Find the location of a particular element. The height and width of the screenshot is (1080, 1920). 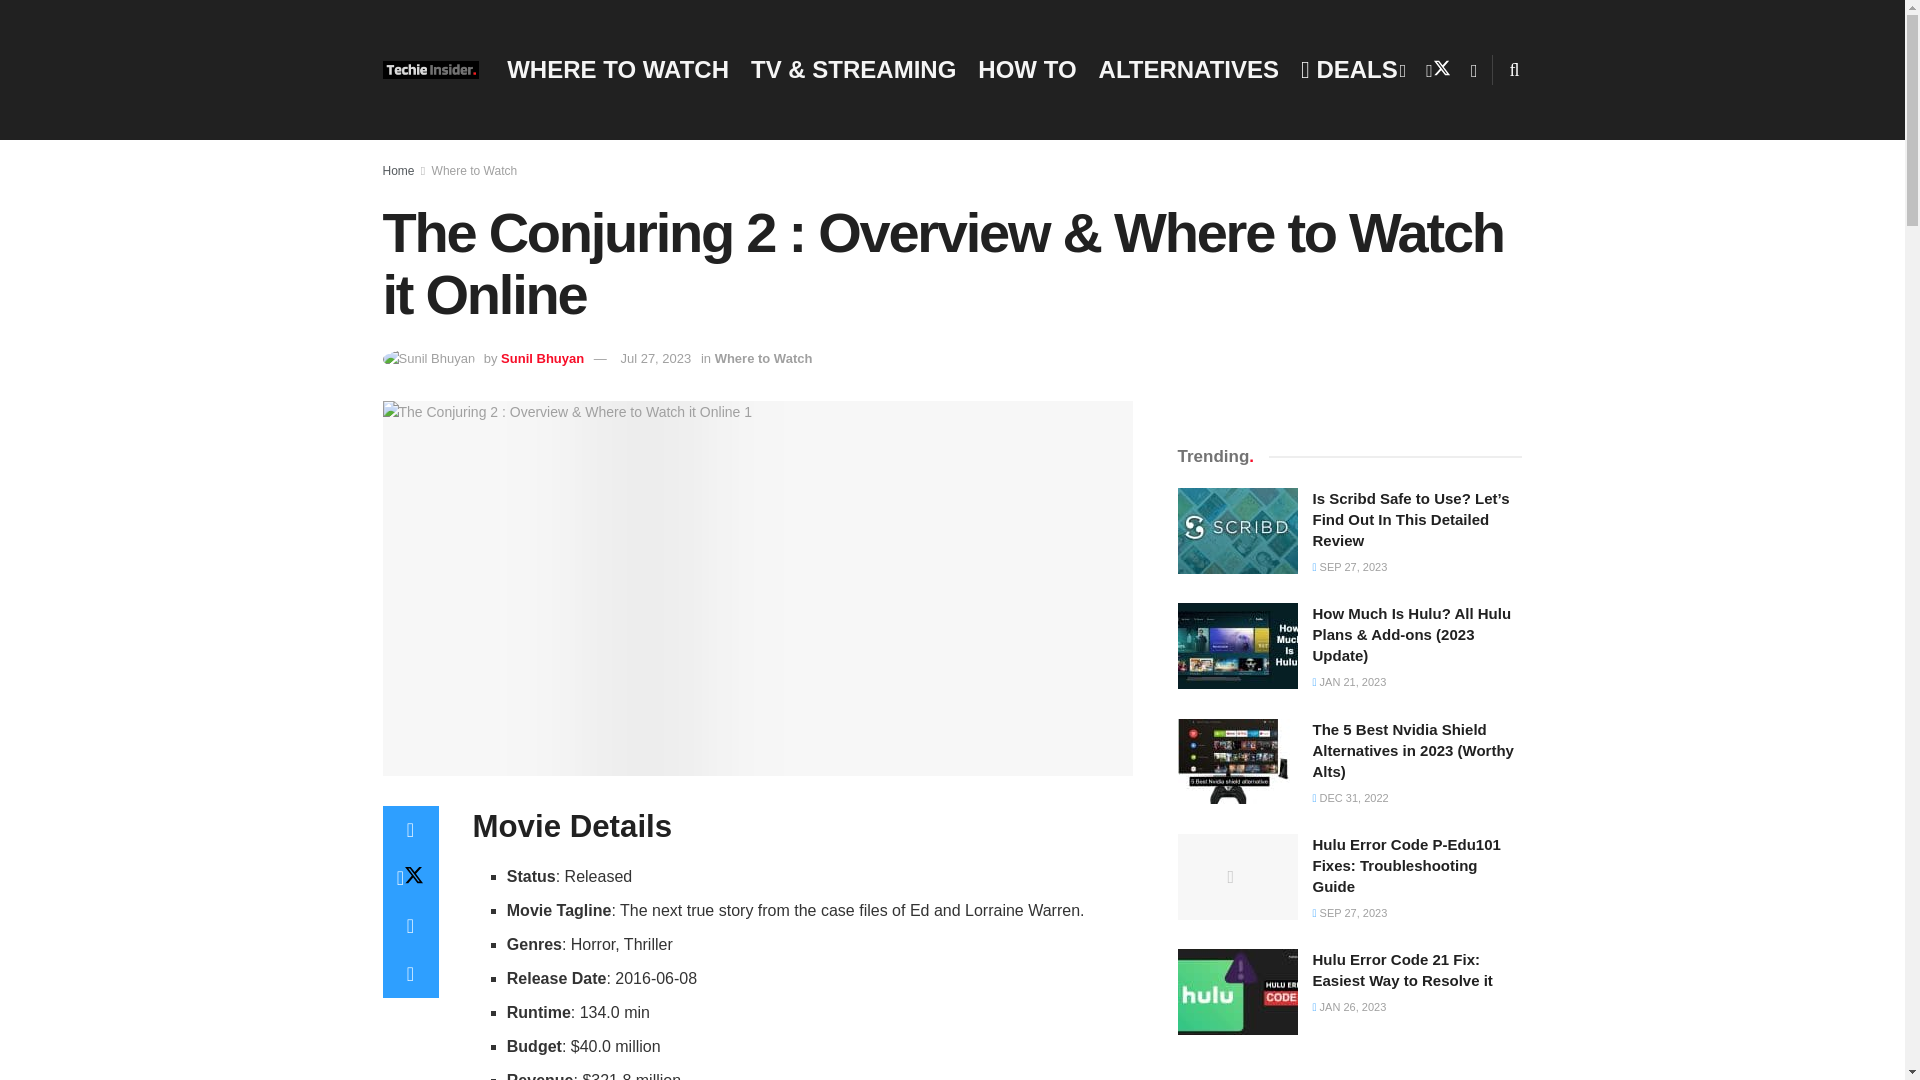

Where to Watch is located at coordinates (475, 171).